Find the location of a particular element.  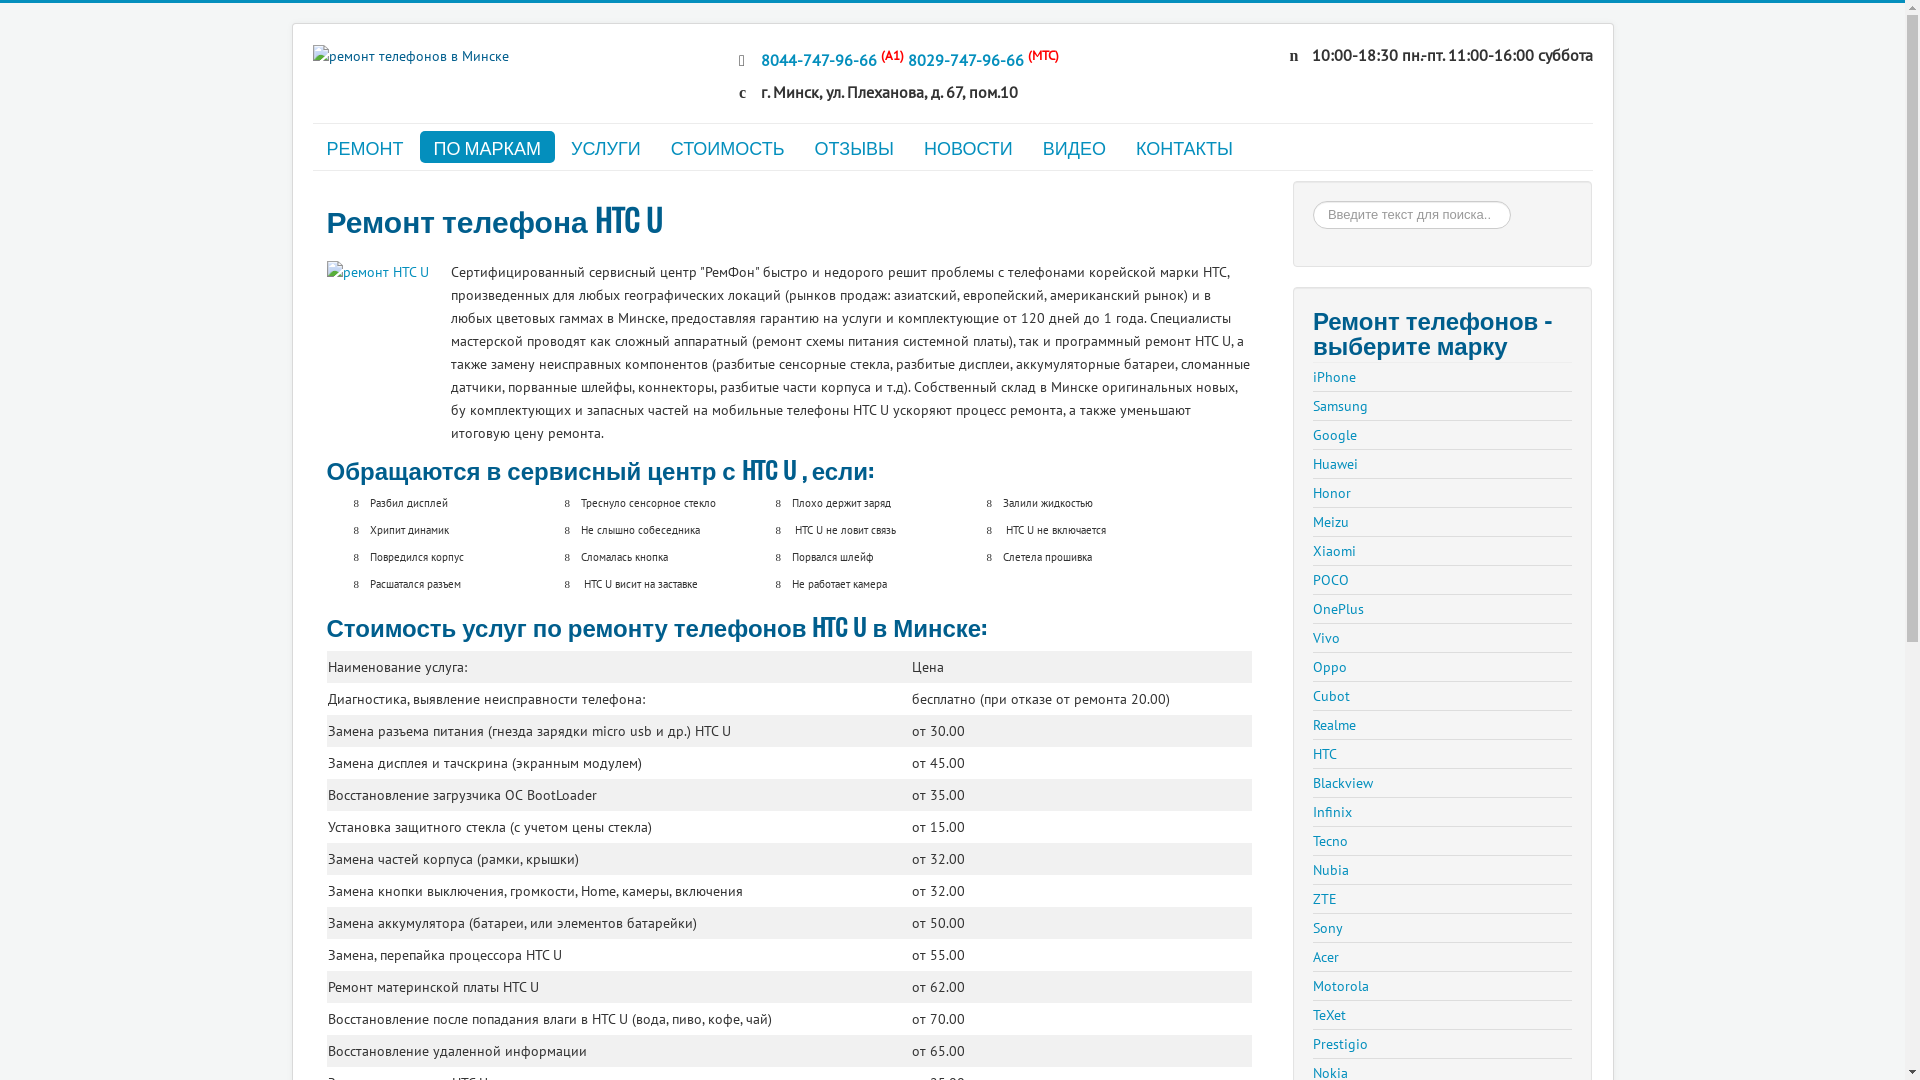

TeXet is located at coordinates (1443, 1015).